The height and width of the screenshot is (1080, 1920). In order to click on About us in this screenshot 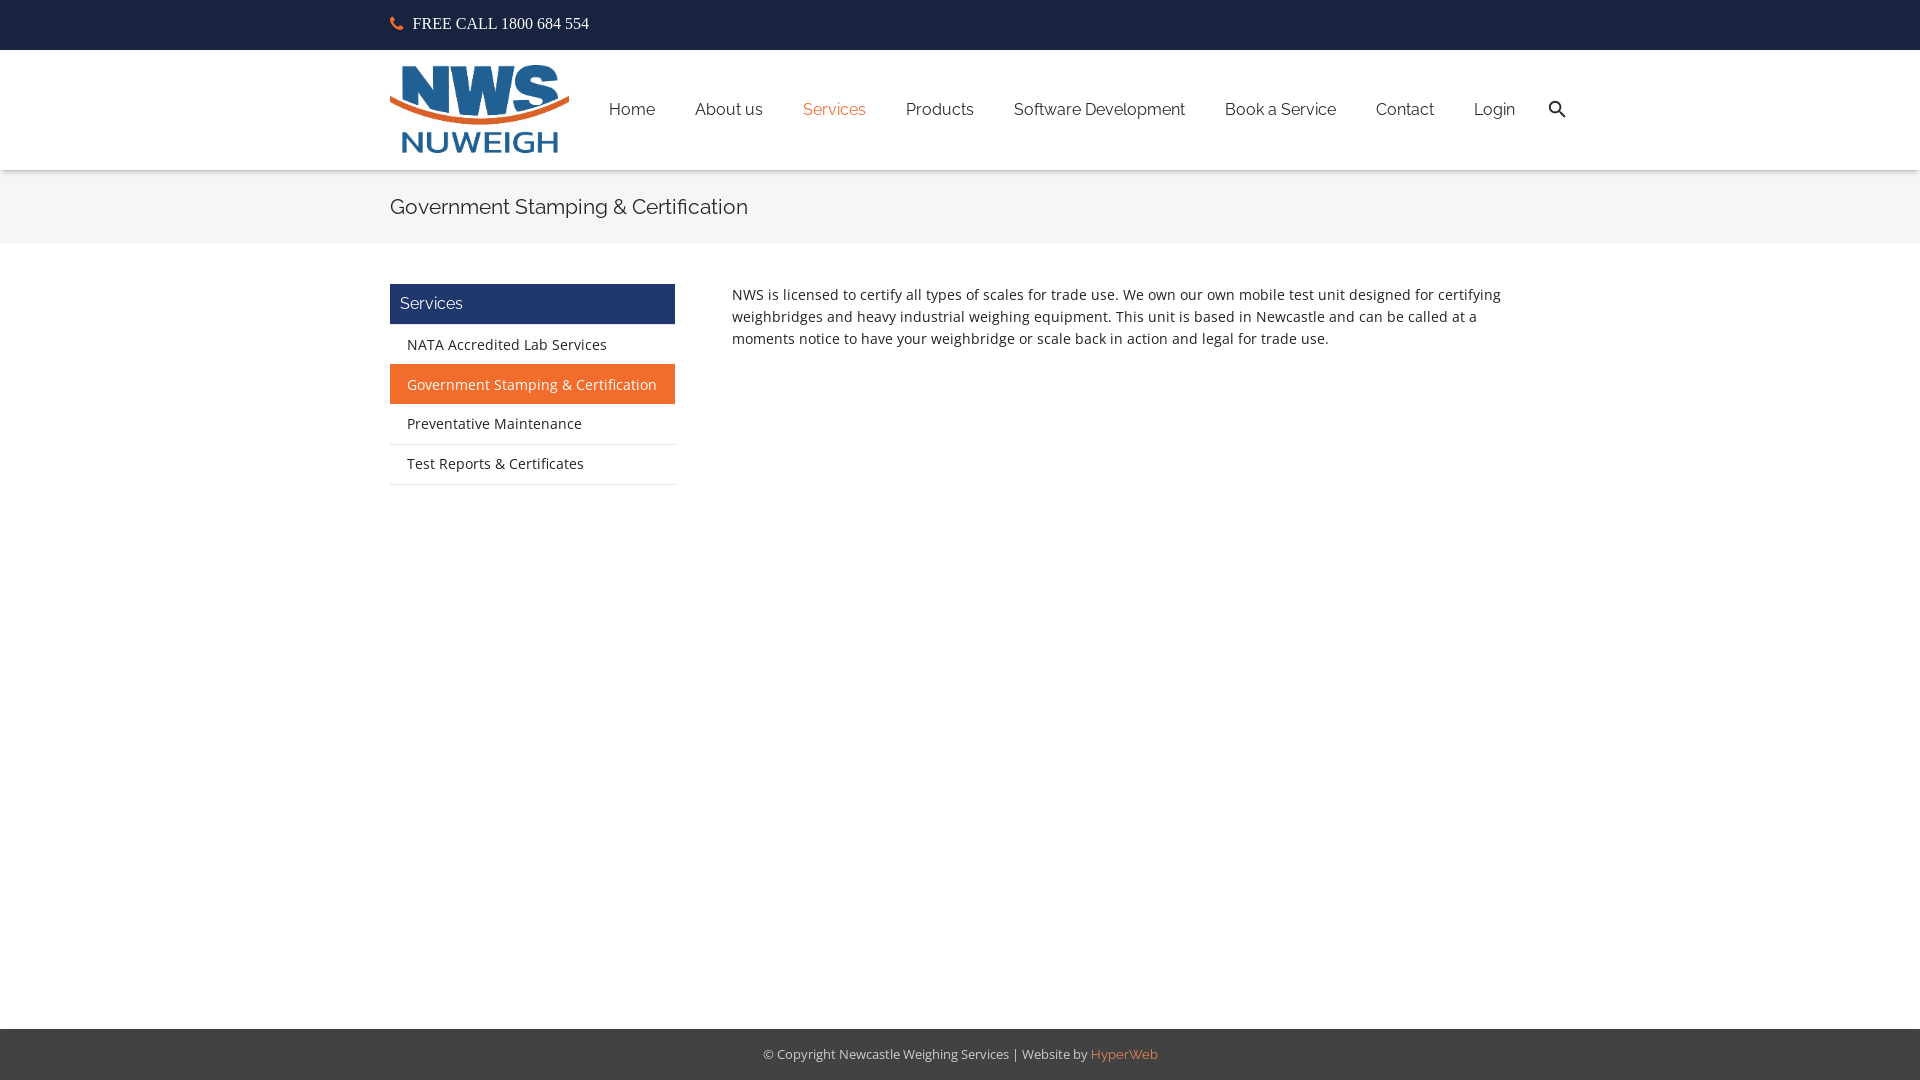, I will do `click(728, 110)`.